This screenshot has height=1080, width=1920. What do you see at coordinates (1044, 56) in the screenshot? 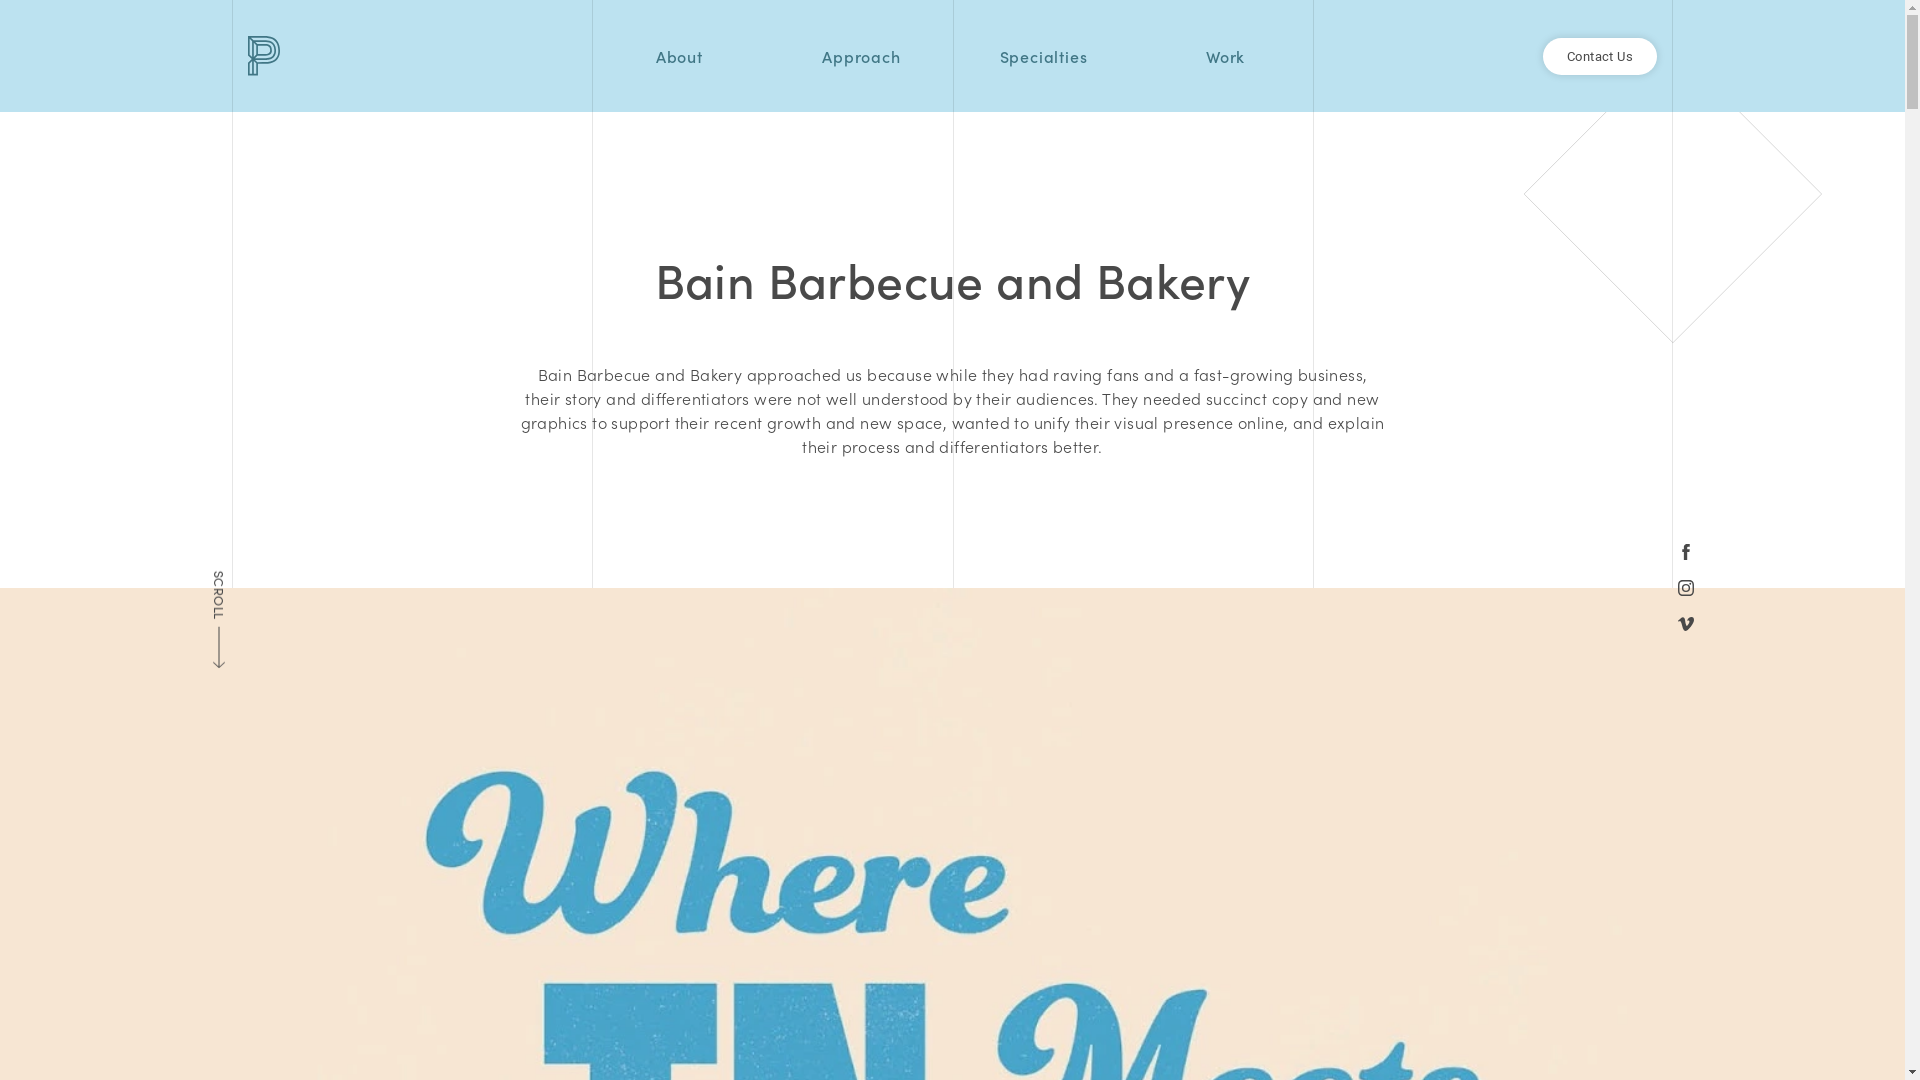
I see `Specialties` at bounding box center [1044, 56].